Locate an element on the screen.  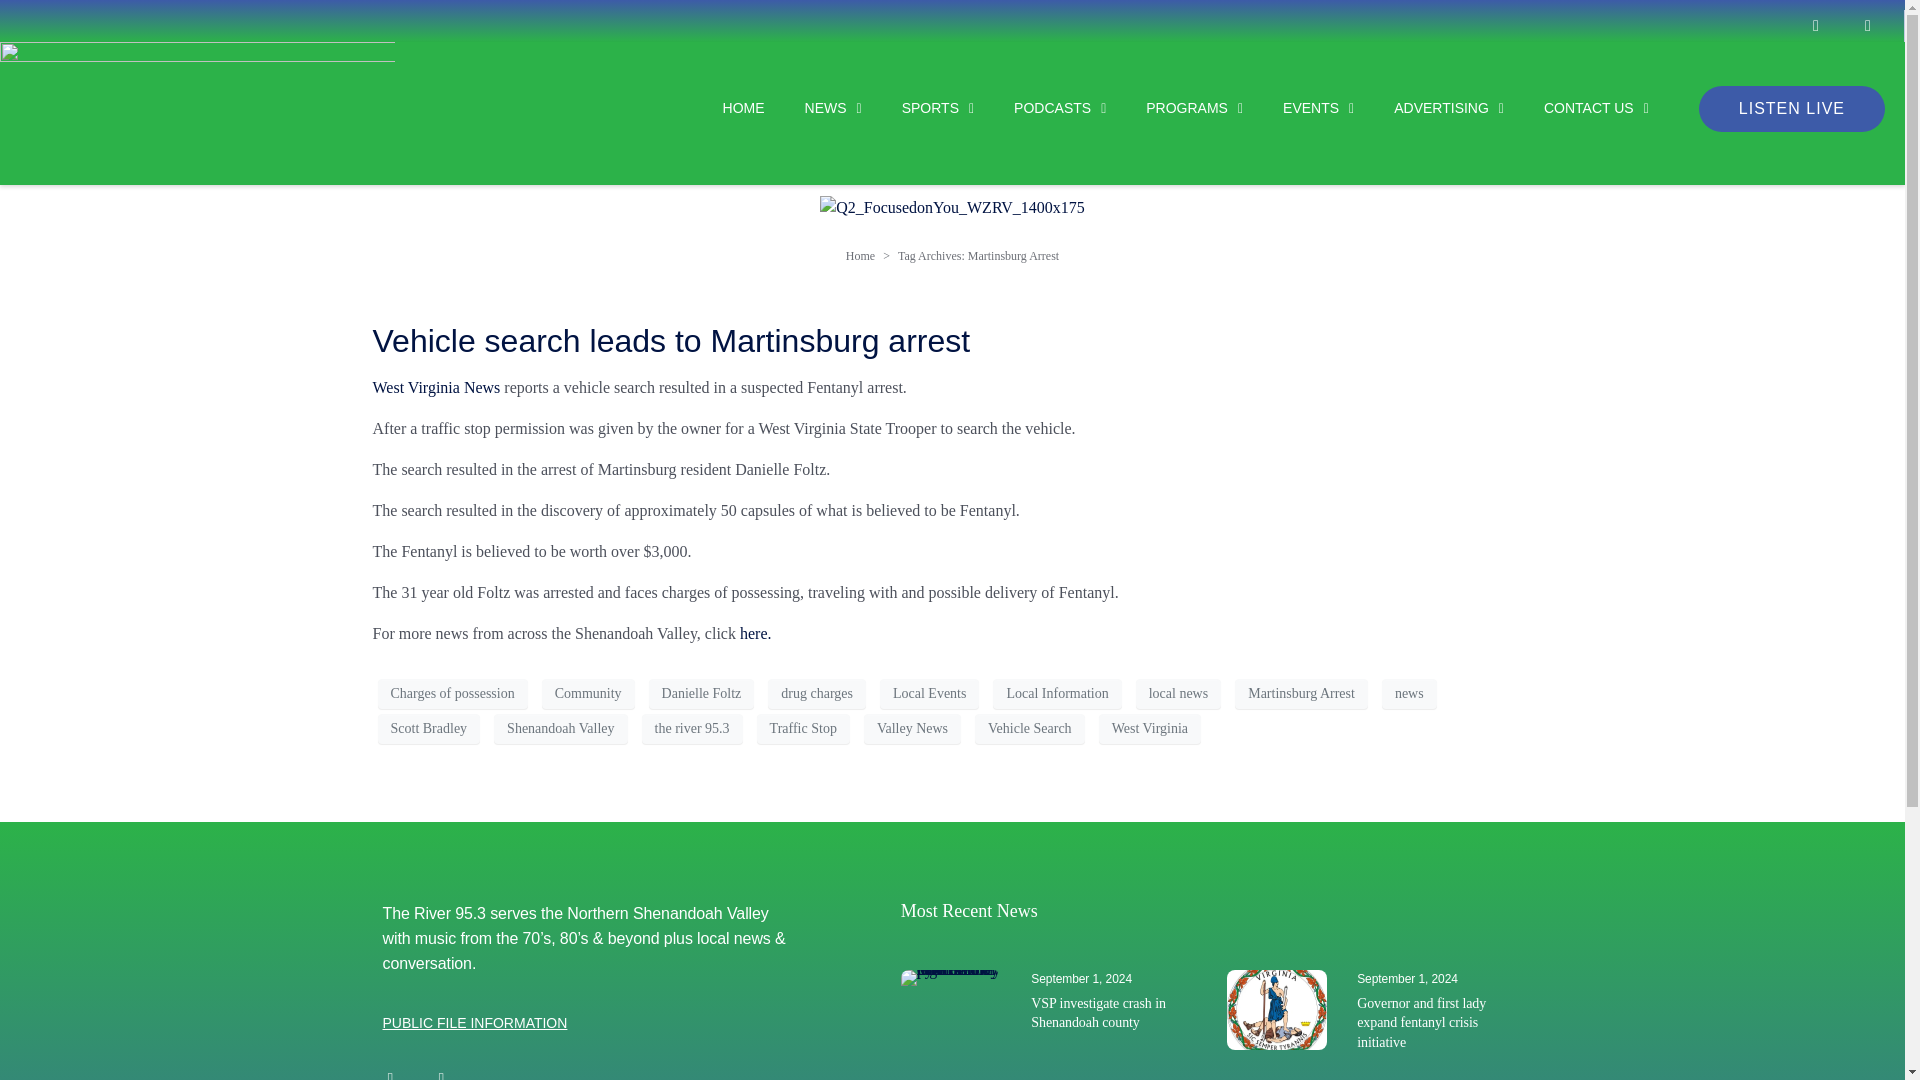
Vehicle search leads to Martinsburg arrest is located at coordinates (670, 340).